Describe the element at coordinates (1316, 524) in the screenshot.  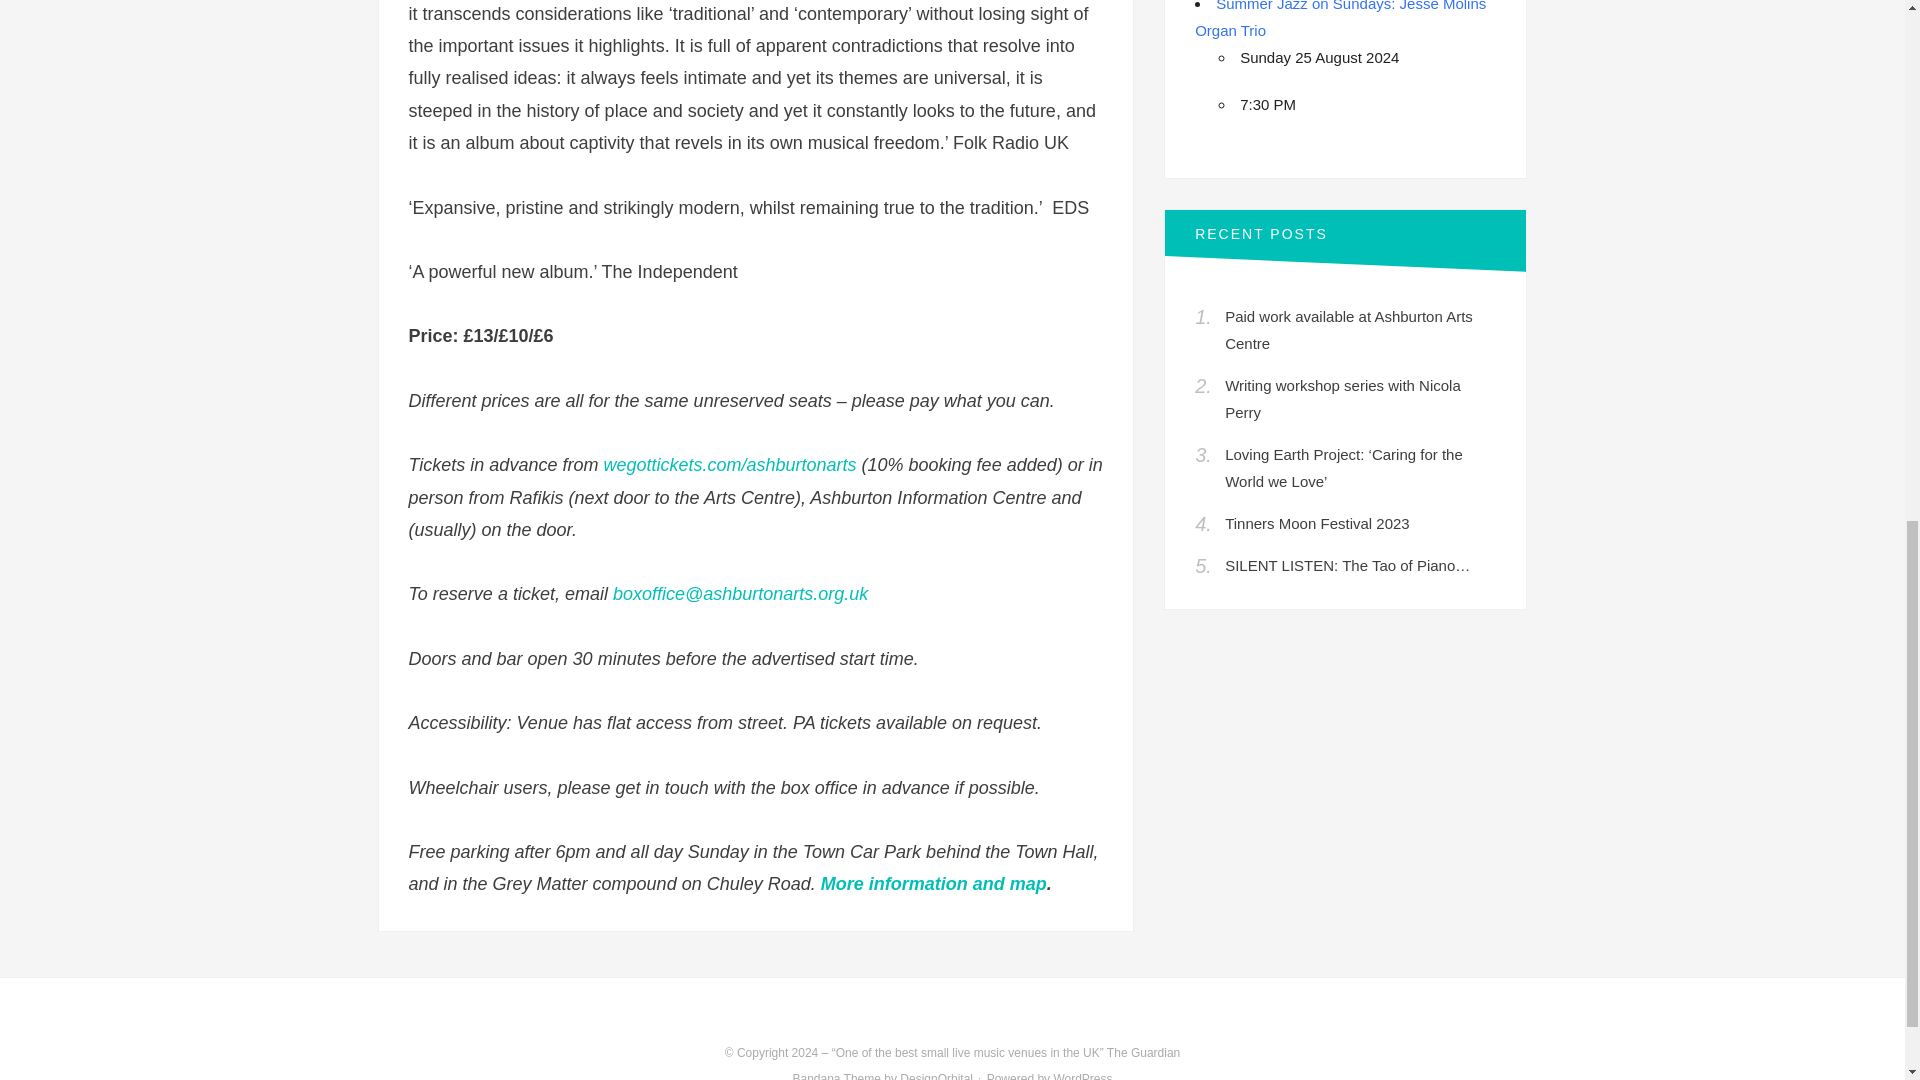
I see `Tinners Moon Festival 2023` at that location.